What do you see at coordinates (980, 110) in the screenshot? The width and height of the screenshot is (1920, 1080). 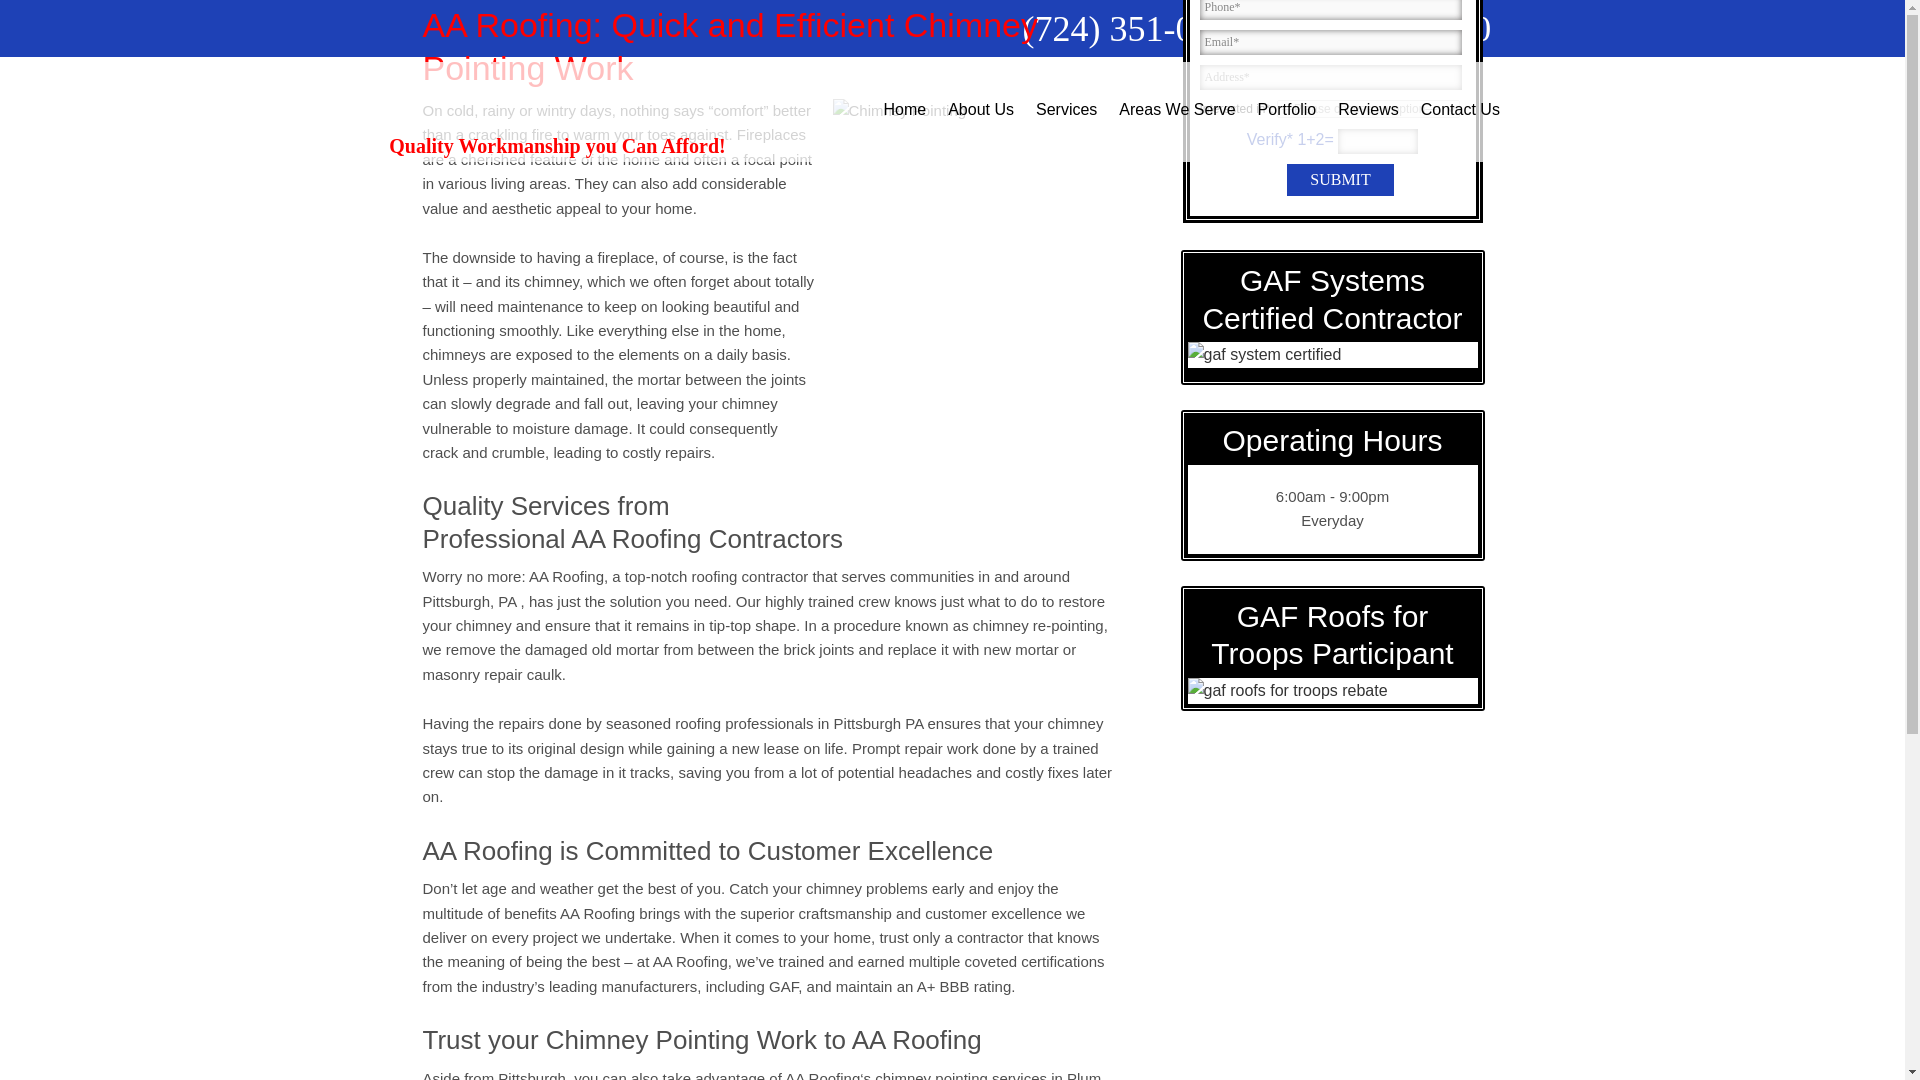 I see `About Us` at bounding box center [980, 110].